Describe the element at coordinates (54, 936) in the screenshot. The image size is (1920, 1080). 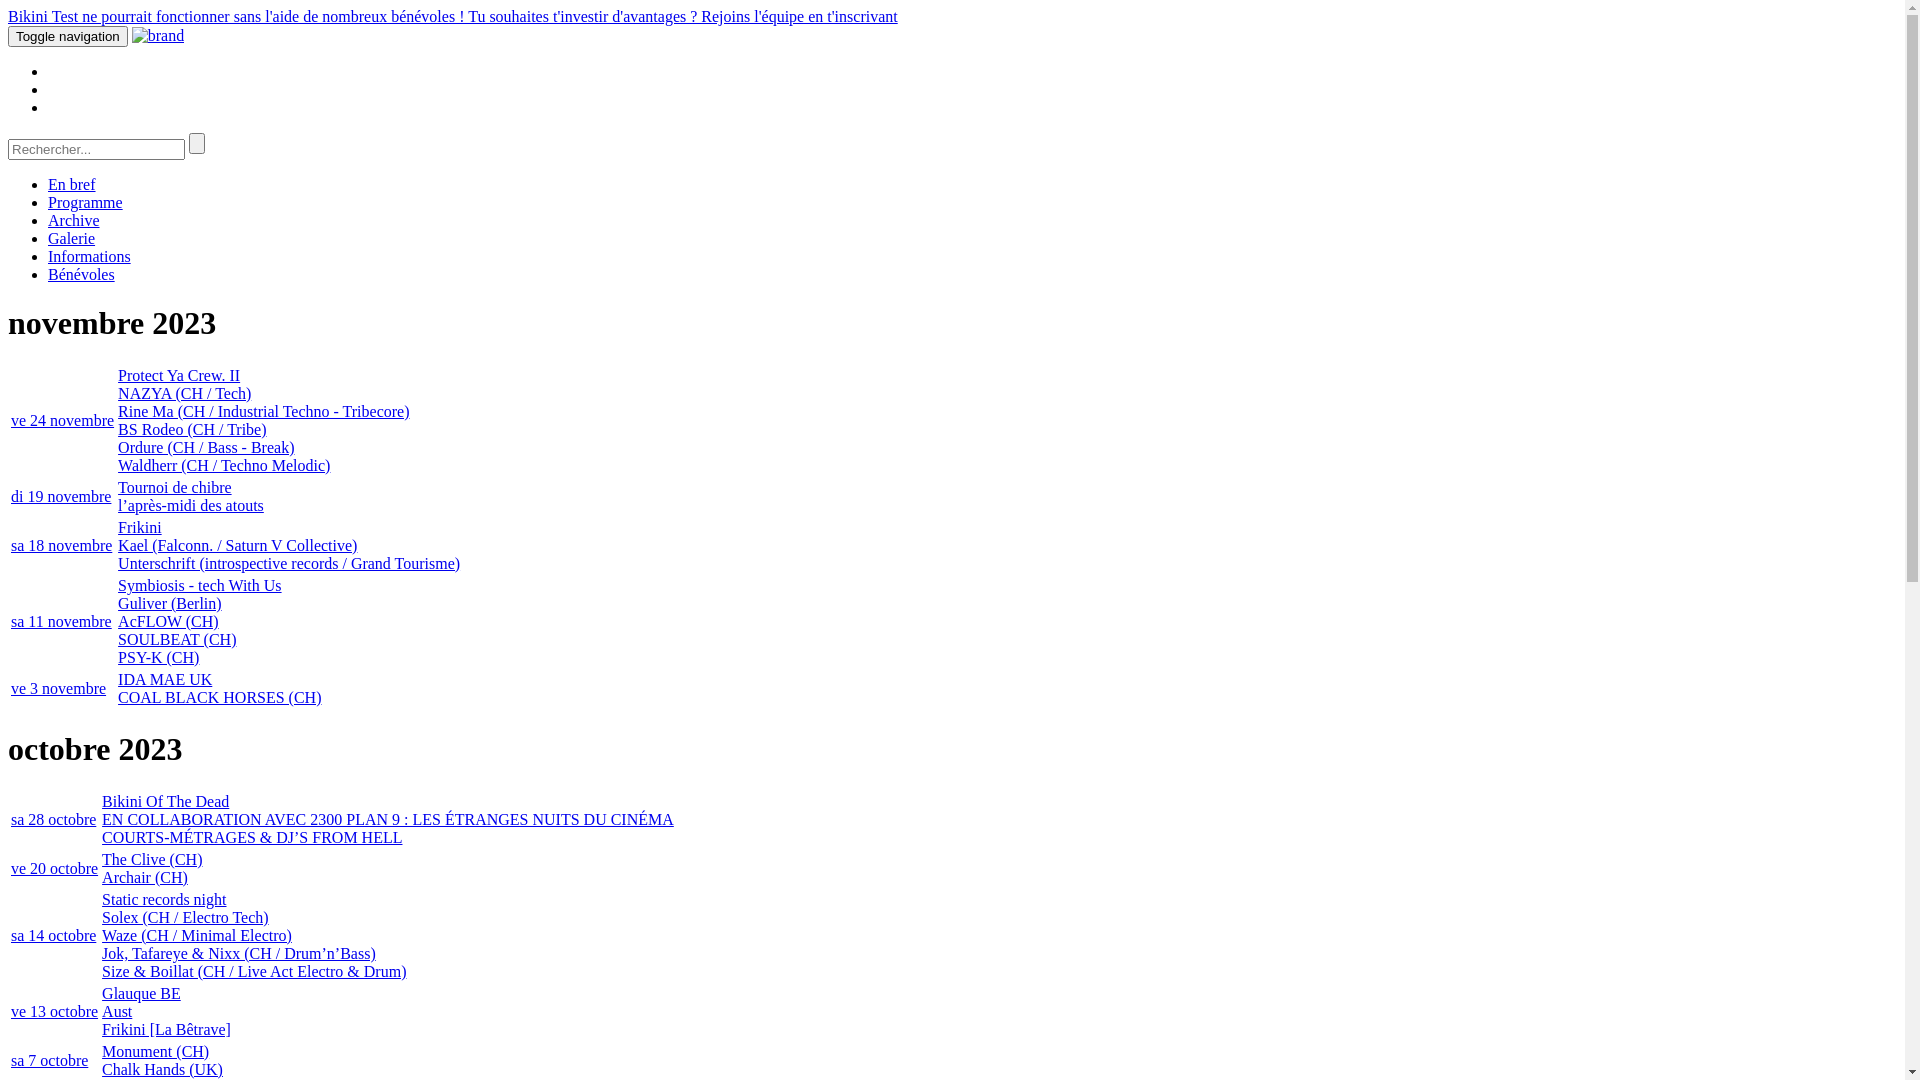
I see `sa 14 octobre` at that location.